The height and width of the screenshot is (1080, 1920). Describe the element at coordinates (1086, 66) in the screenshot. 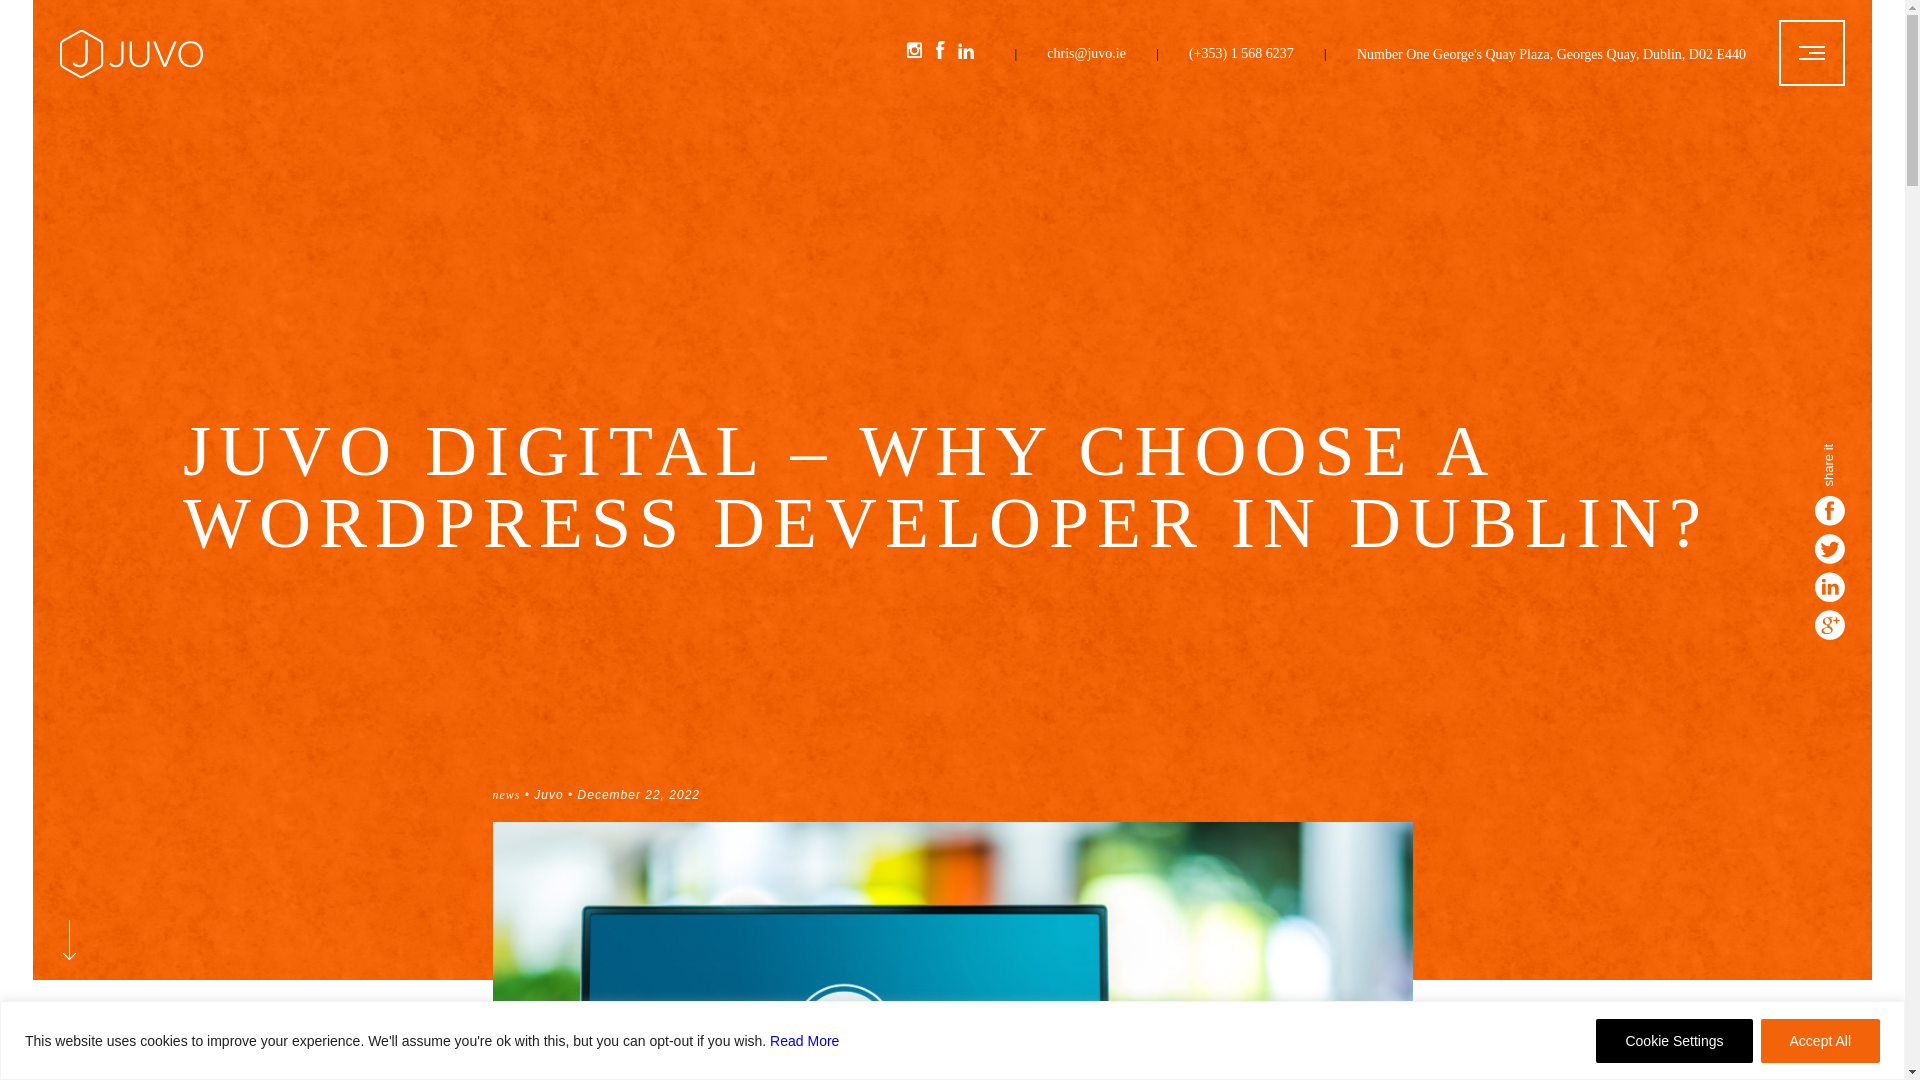

I see `Email Us` at that location.